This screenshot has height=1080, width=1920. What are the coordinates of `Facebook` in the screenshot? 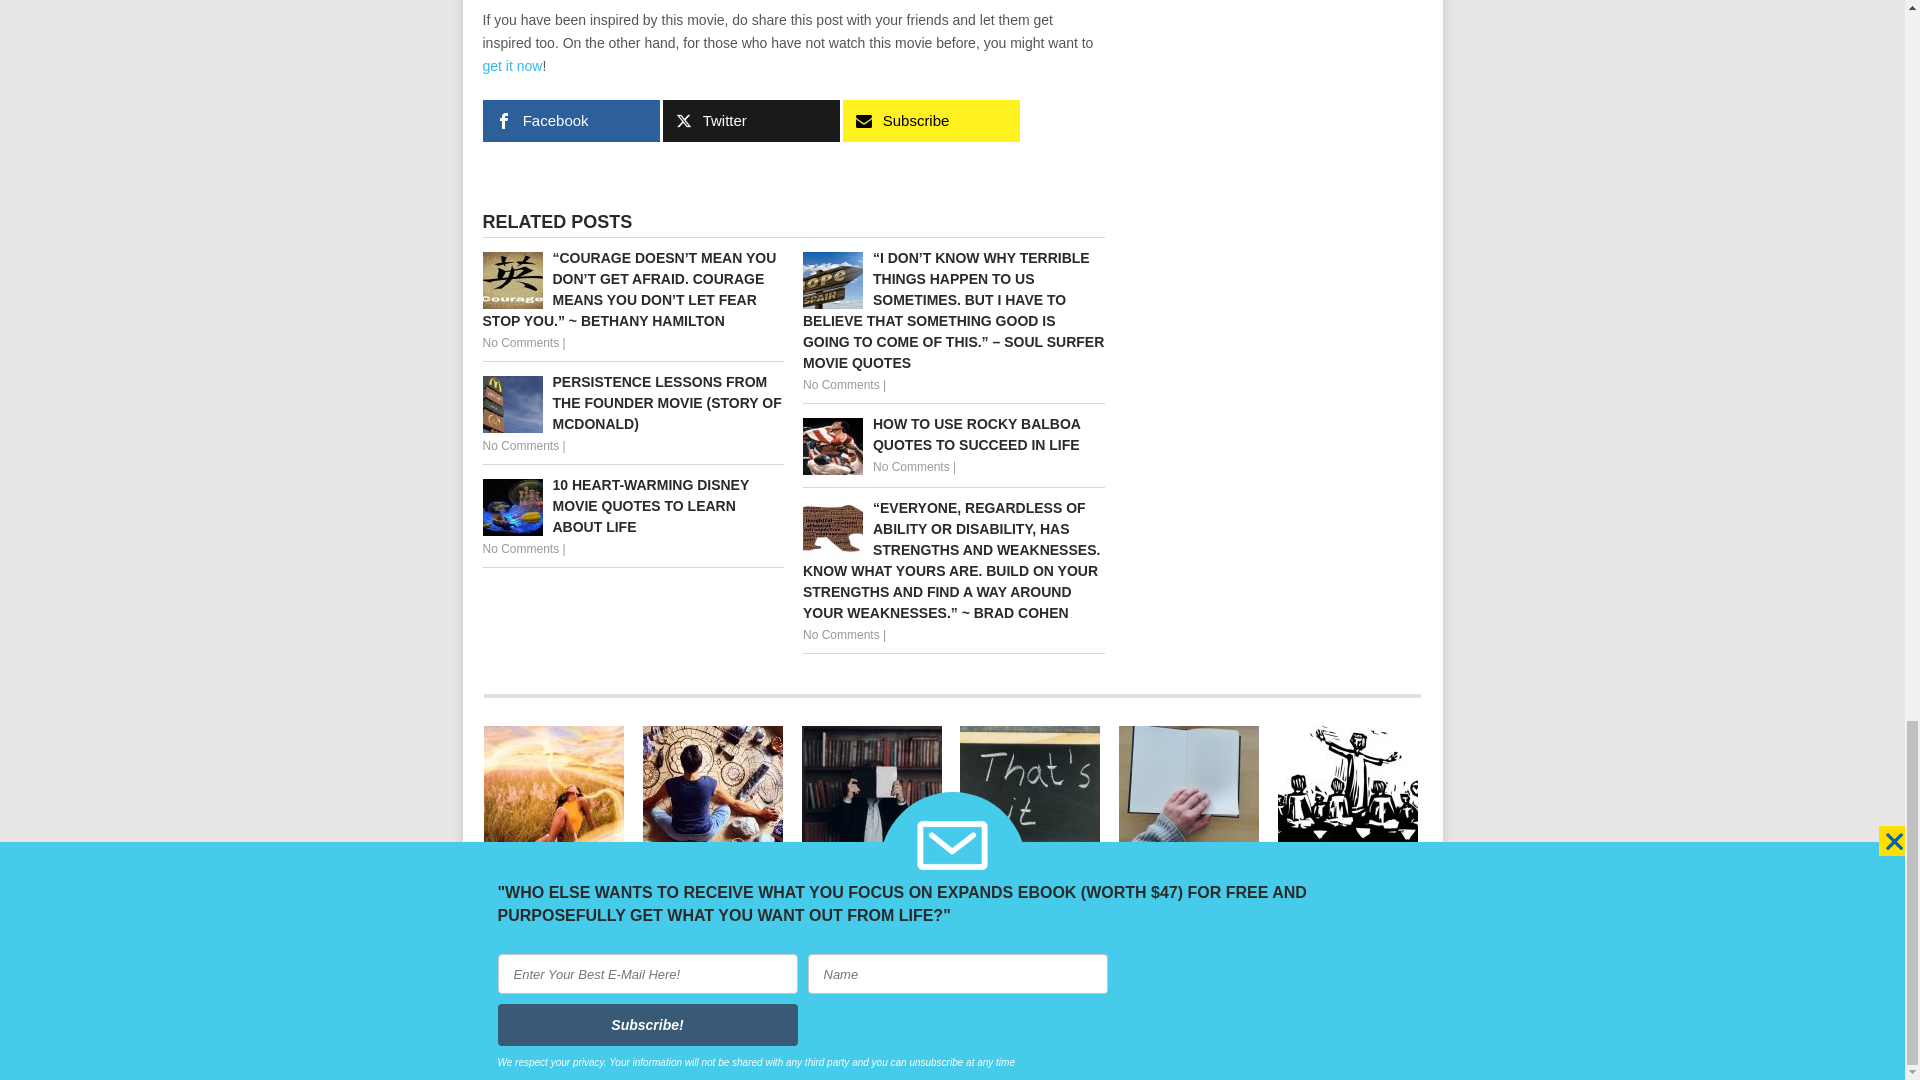 It's located at (570, 120).